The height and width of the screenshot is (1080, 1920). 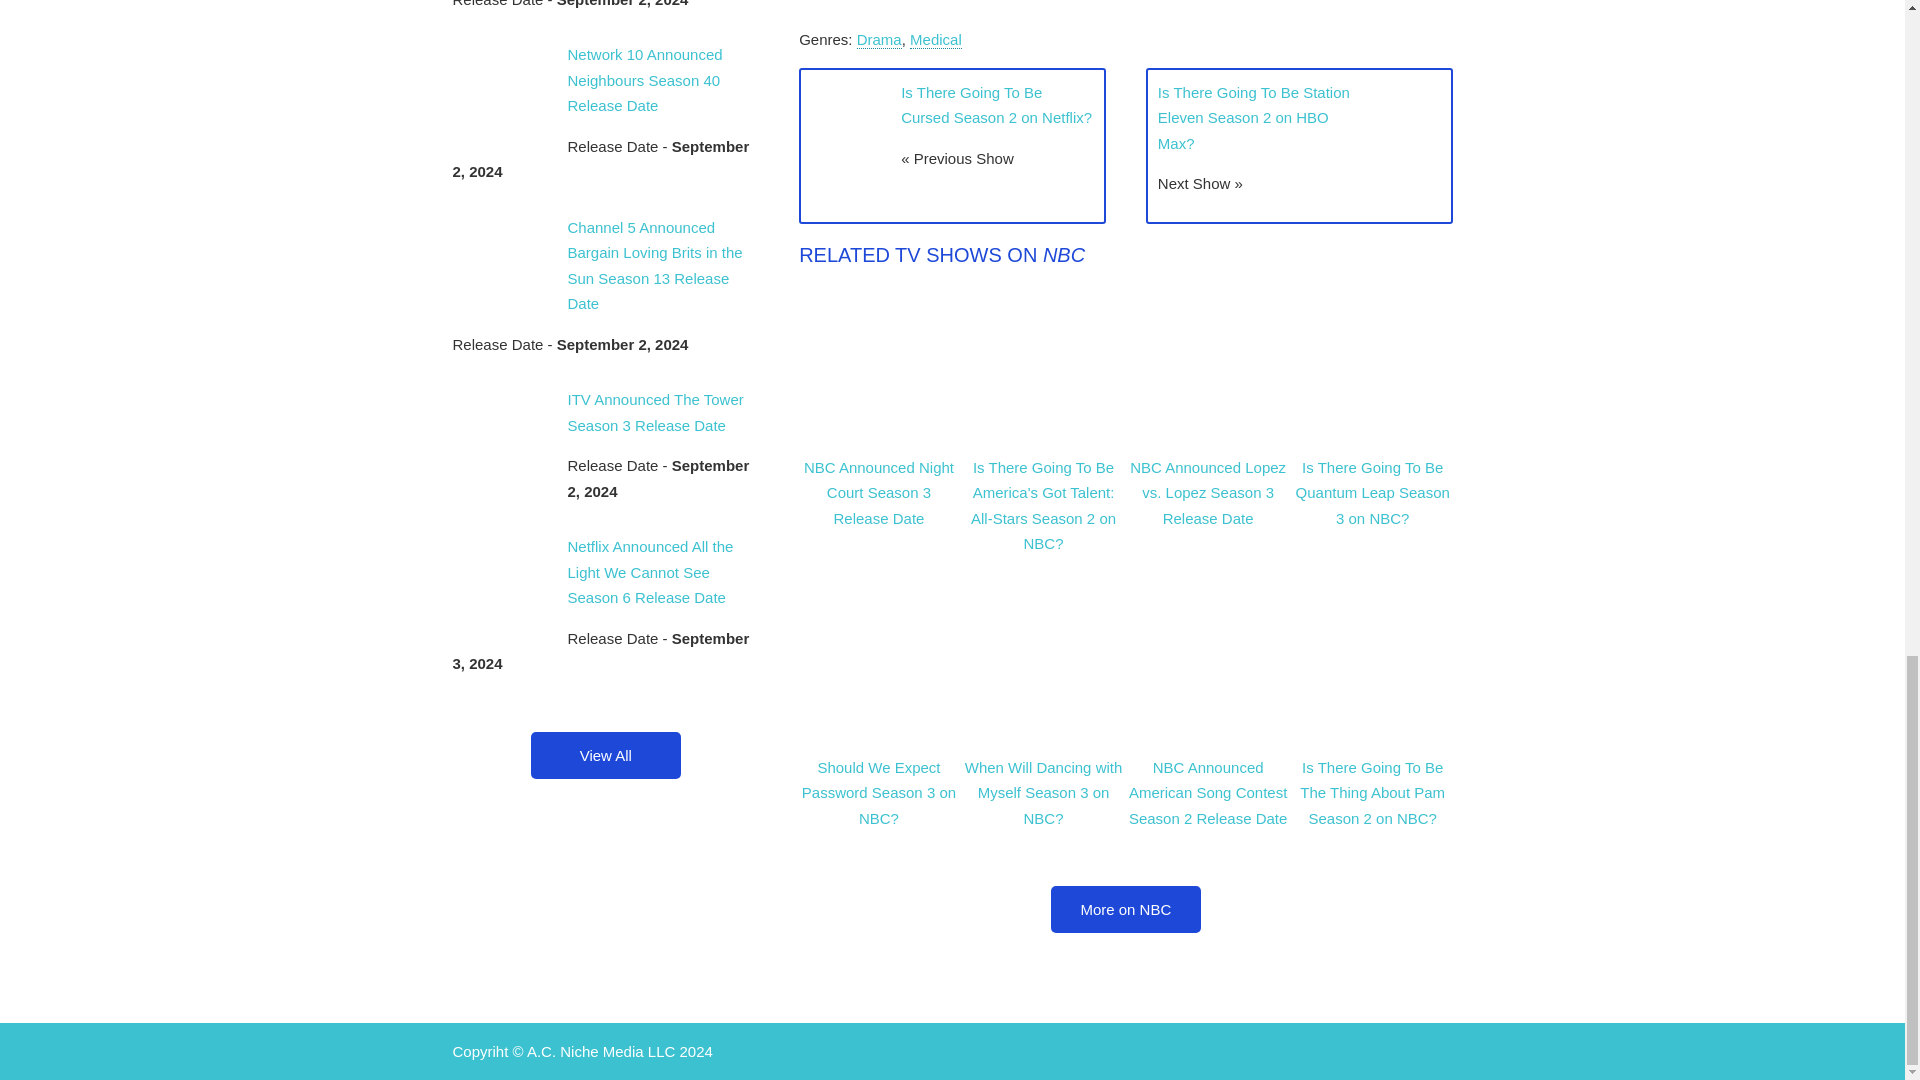 I want to click on Is There Going To Be The Thing About Pam Season 2 on NBC?, so click(x=1372, y=793).